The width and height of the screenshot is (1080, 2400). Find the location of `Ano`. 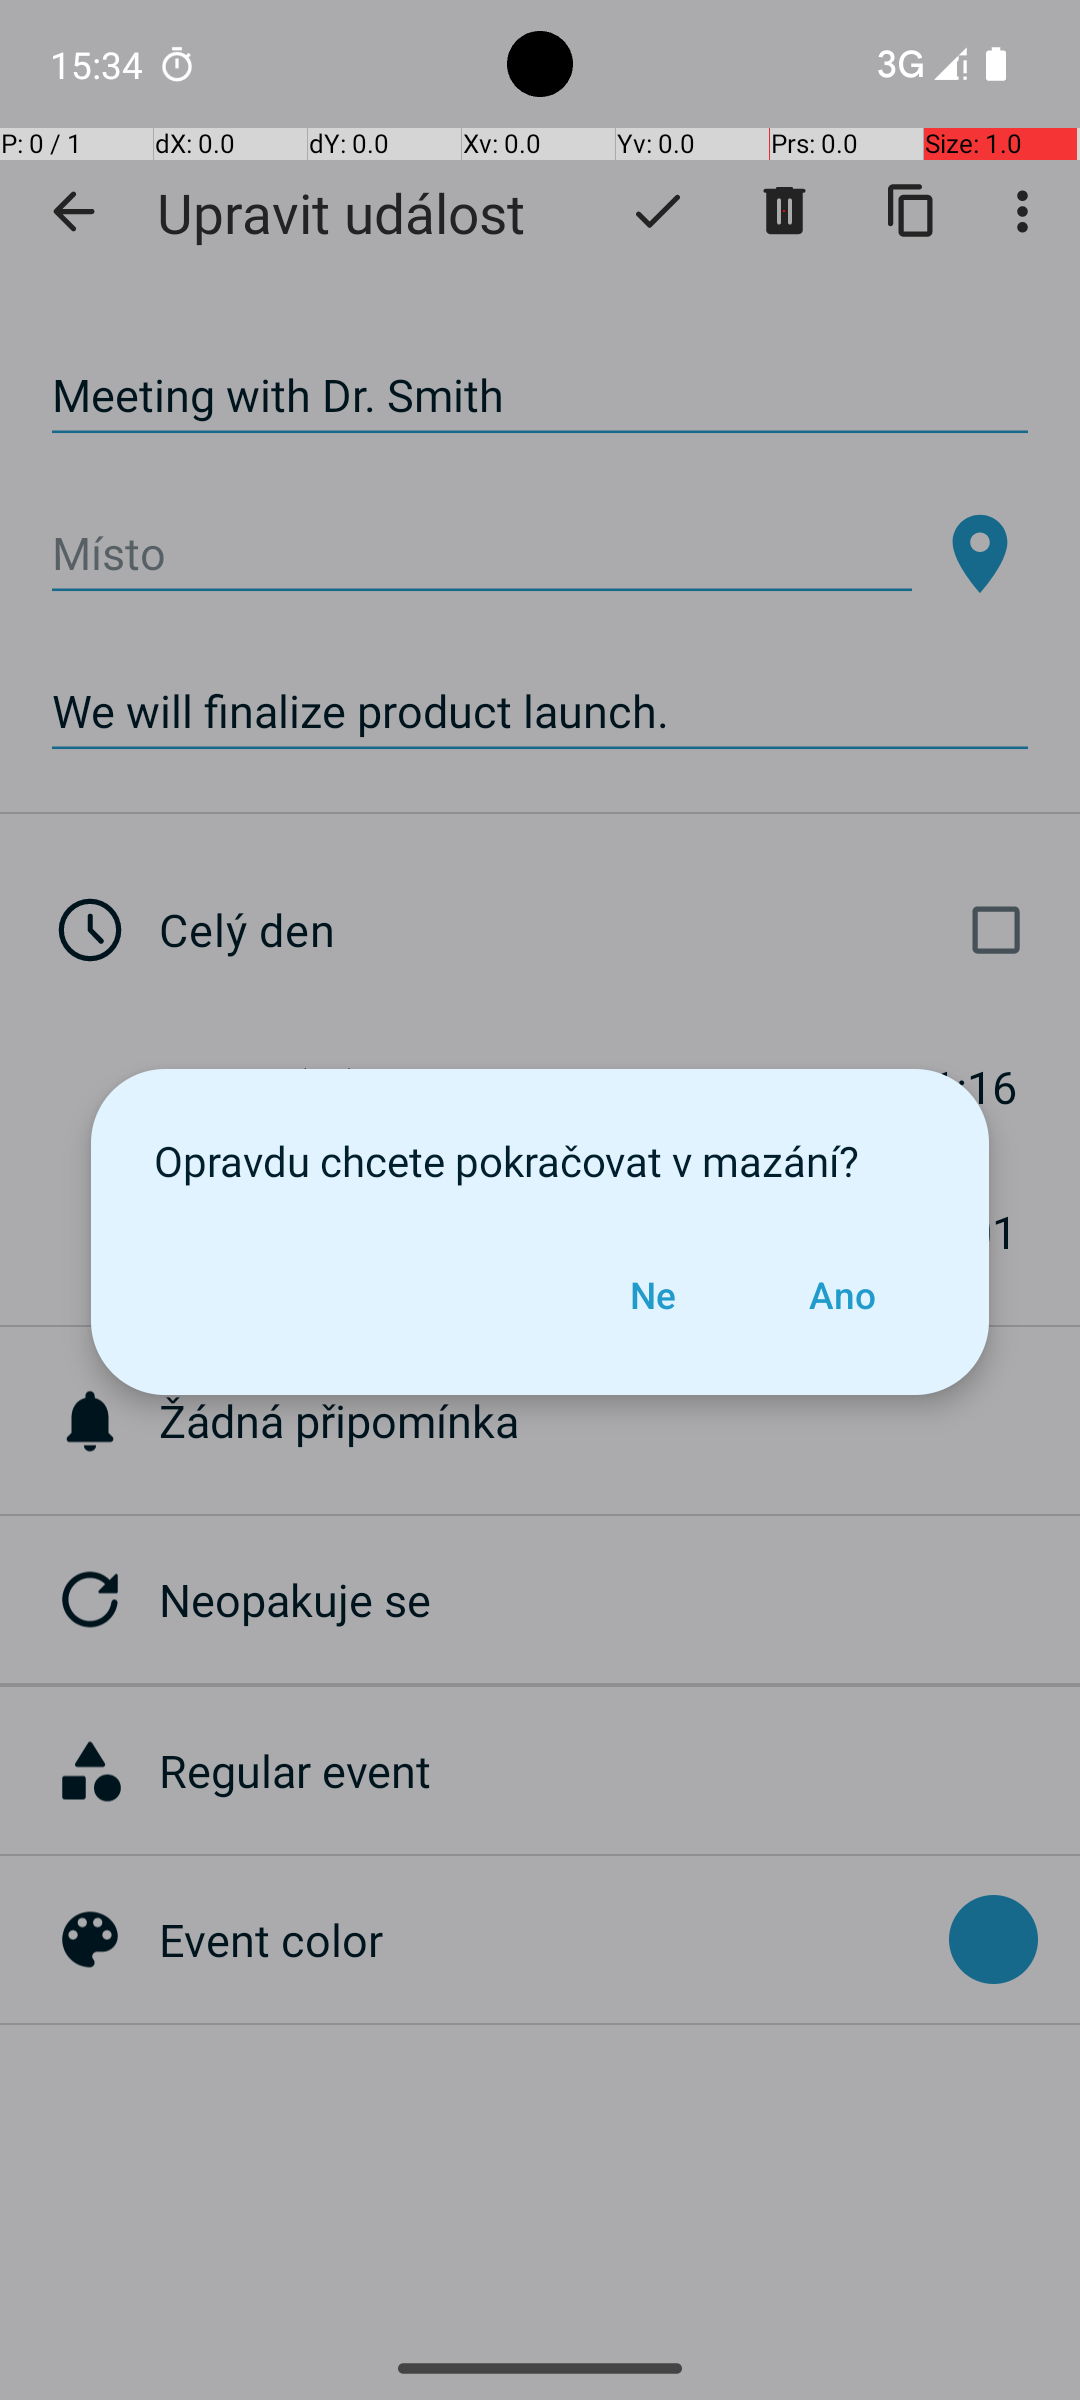

Ano is located at coordinates (842, 1295).